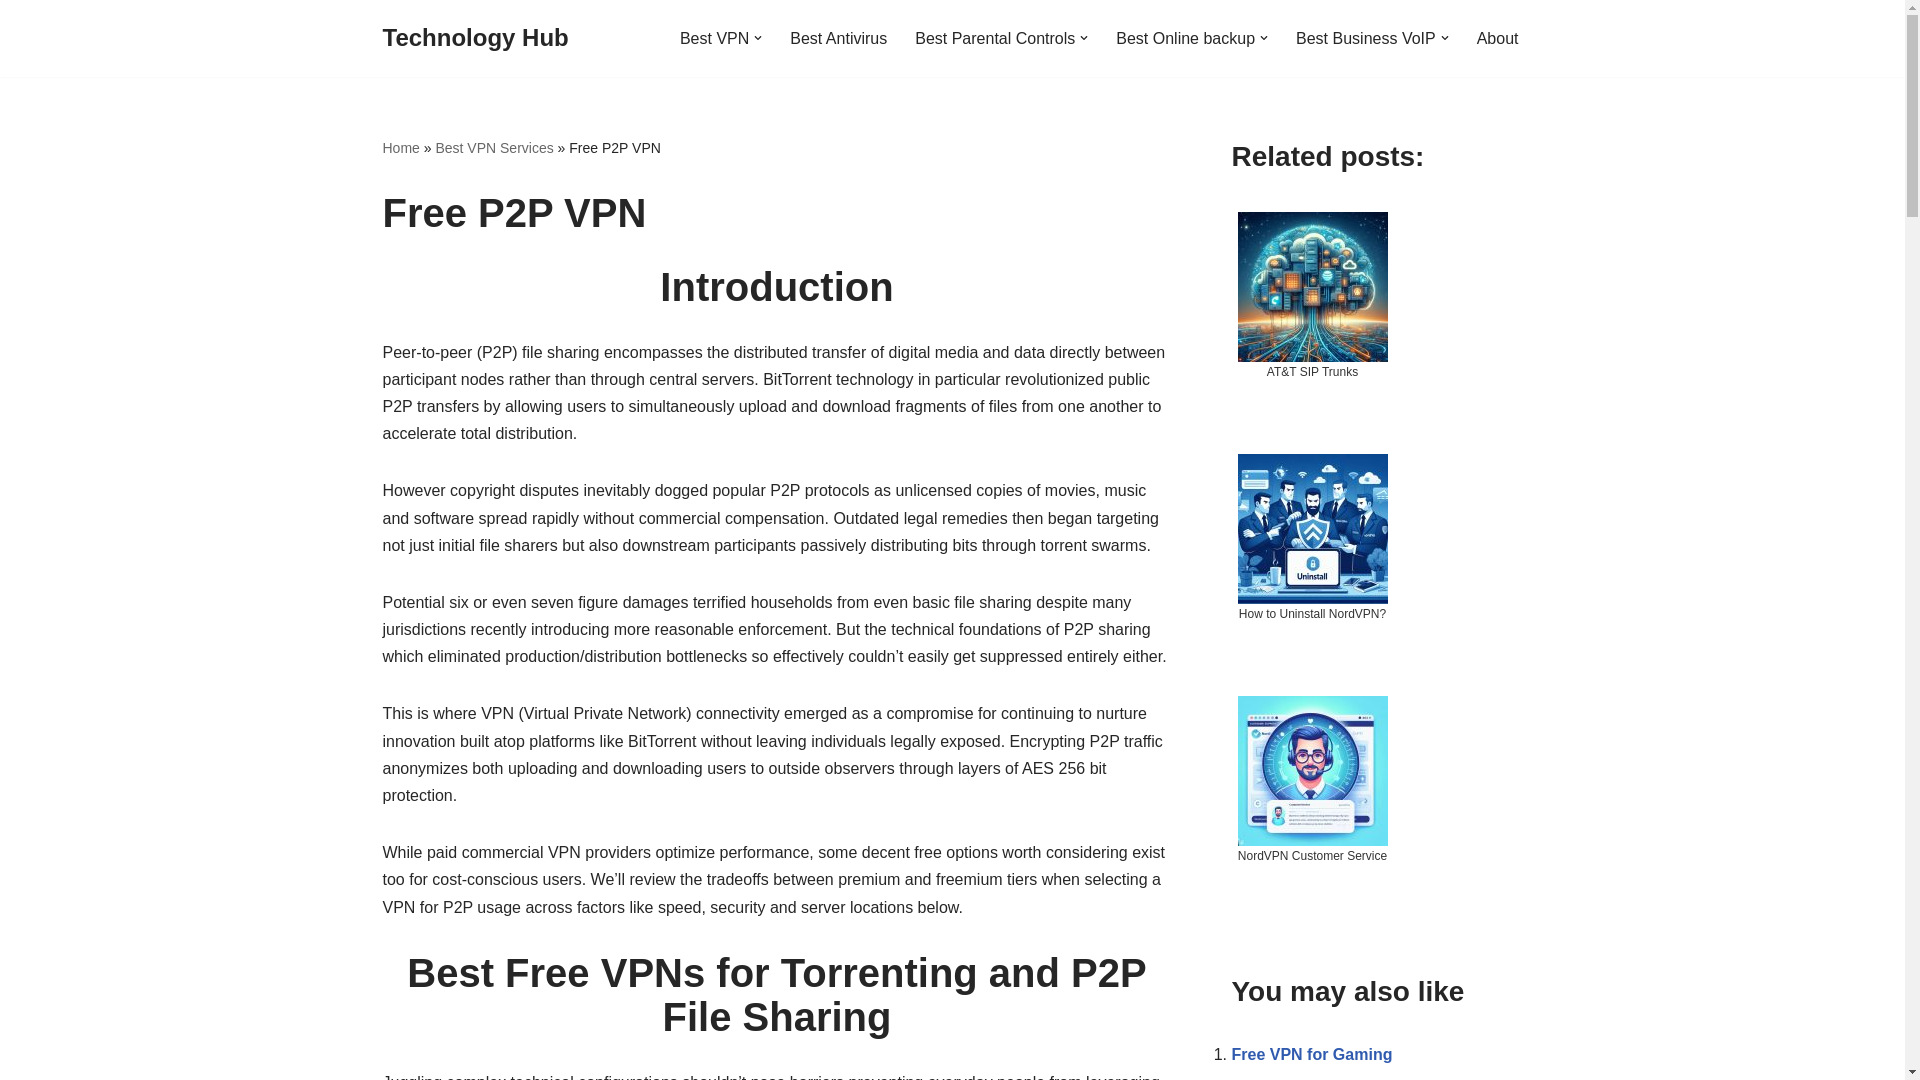 The height and width of the screenshot is (1080, 1920). I want to click on Best Parental Controls, so click(995, 38).